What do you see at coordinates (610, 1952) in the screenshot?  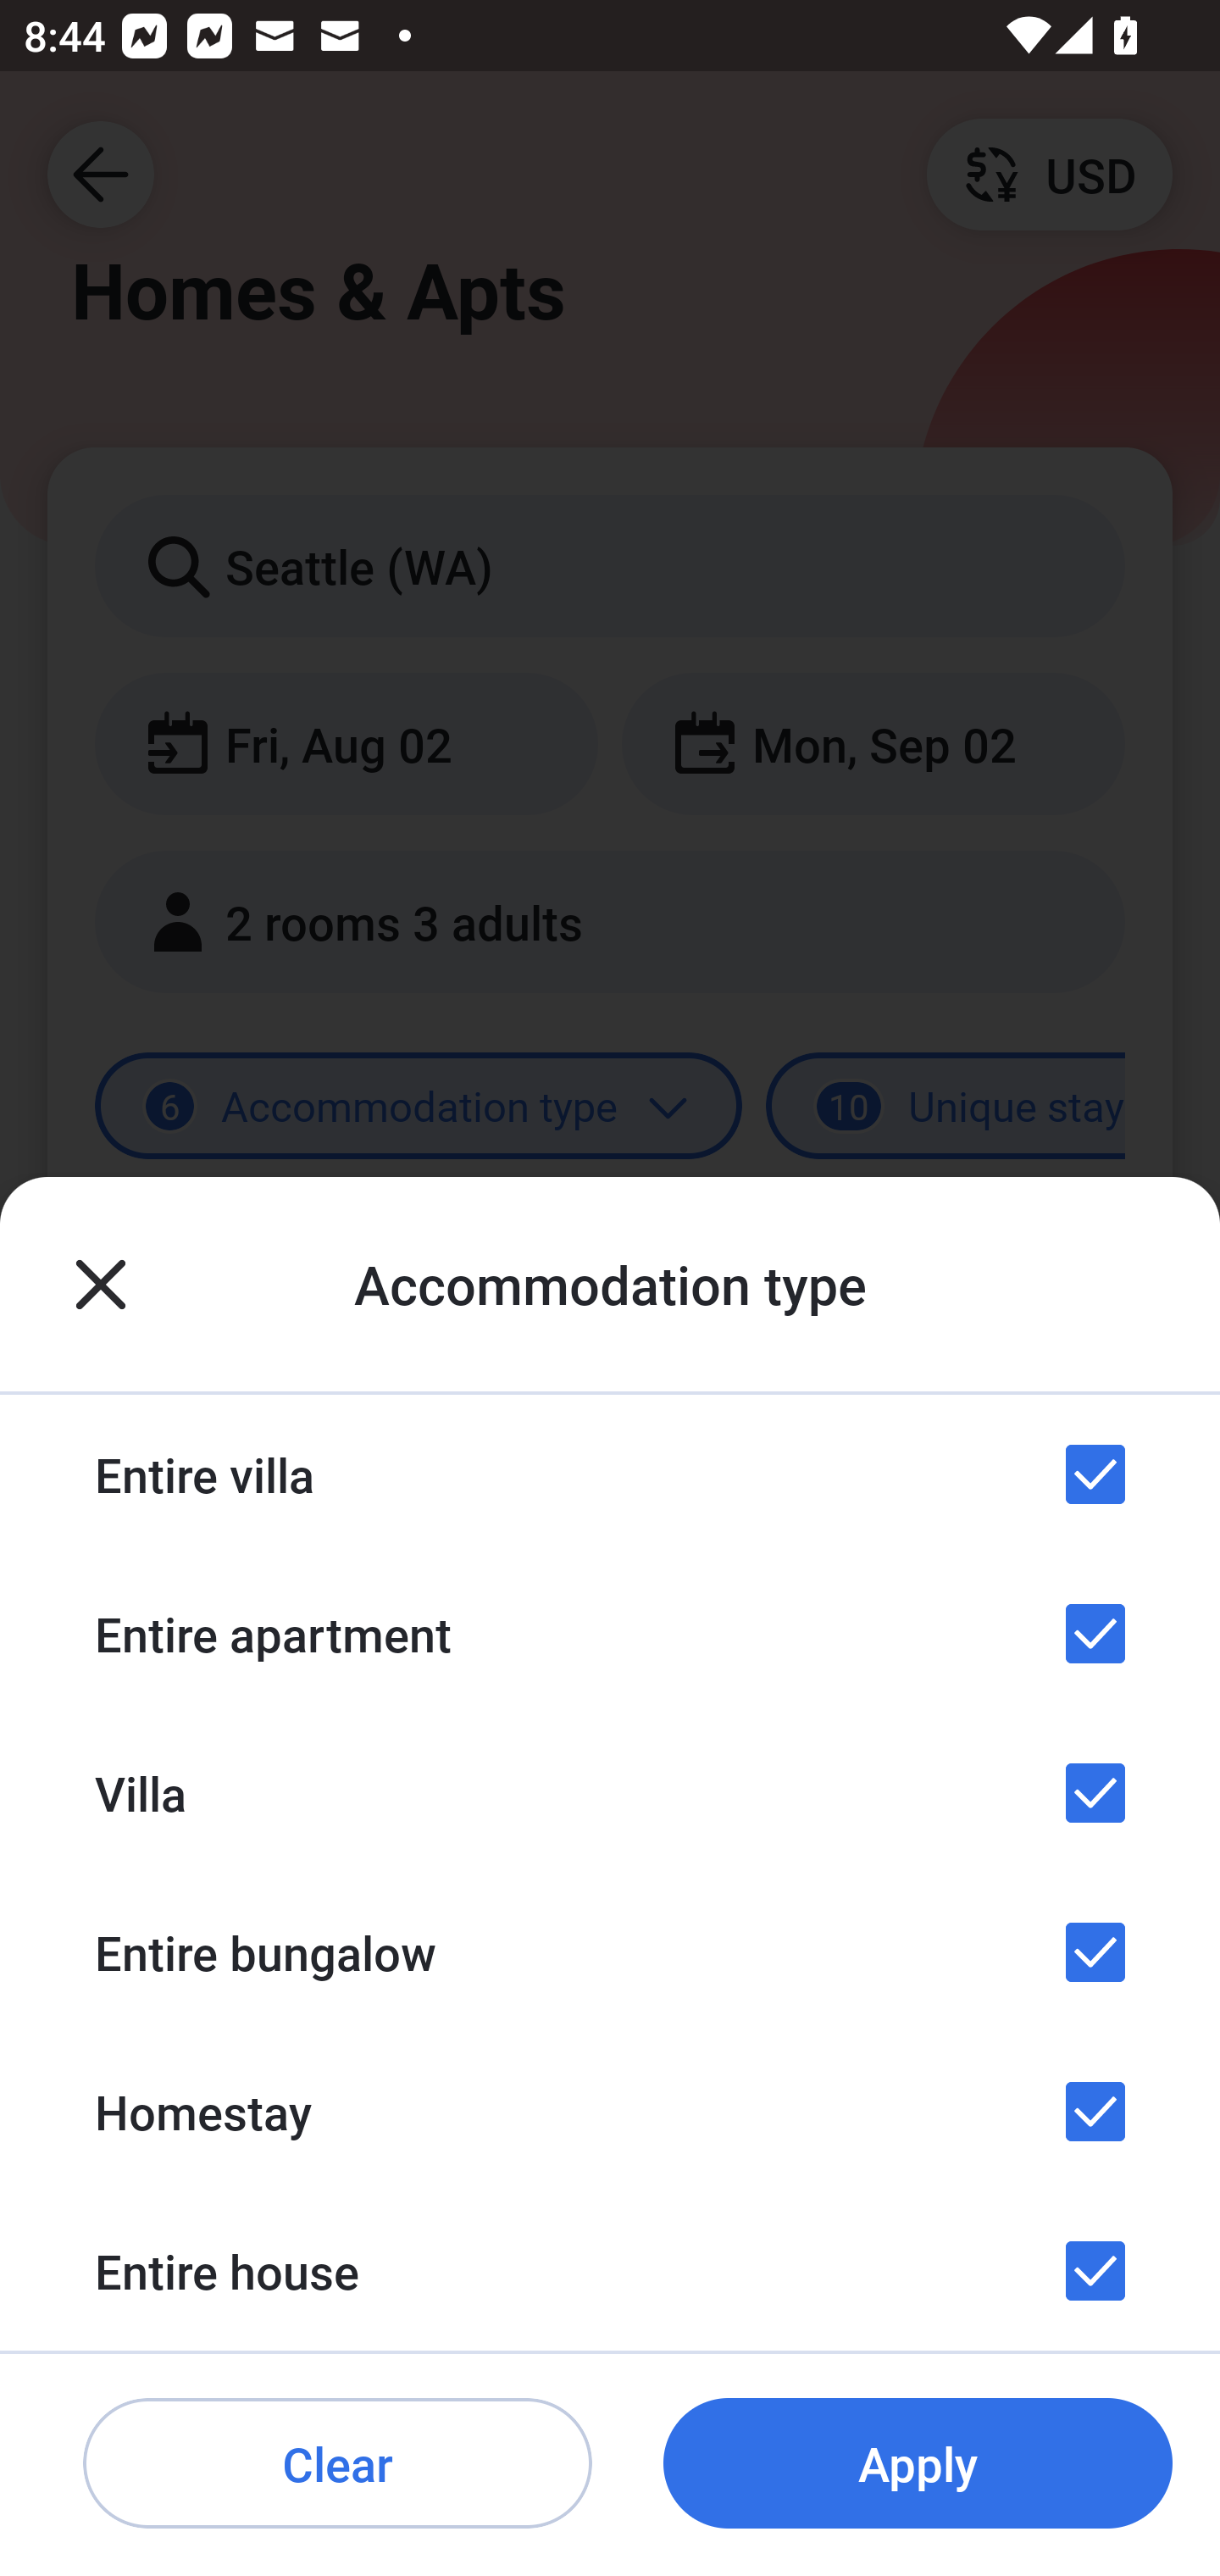 I see `Entire bungalow` at bounding box center [610, 1952].